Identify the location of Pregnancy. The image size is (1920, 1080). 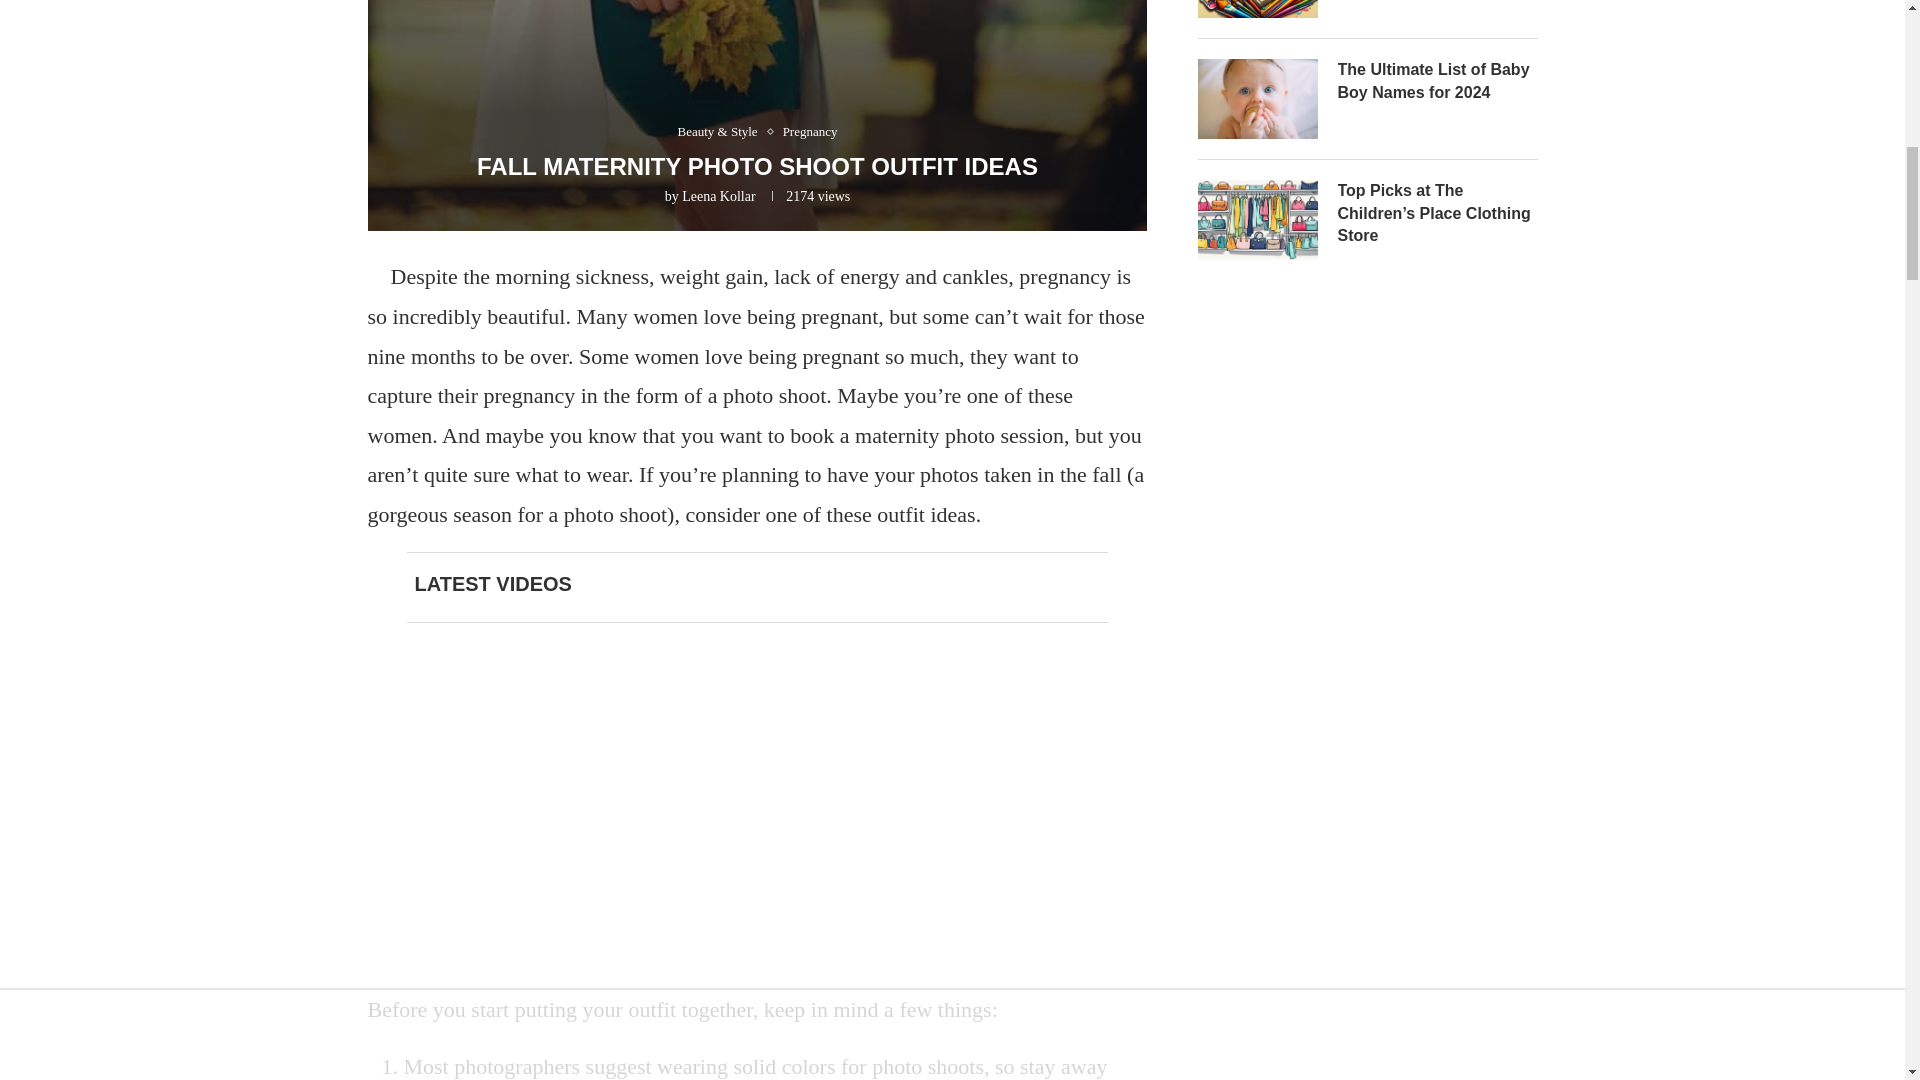
(810, 132).